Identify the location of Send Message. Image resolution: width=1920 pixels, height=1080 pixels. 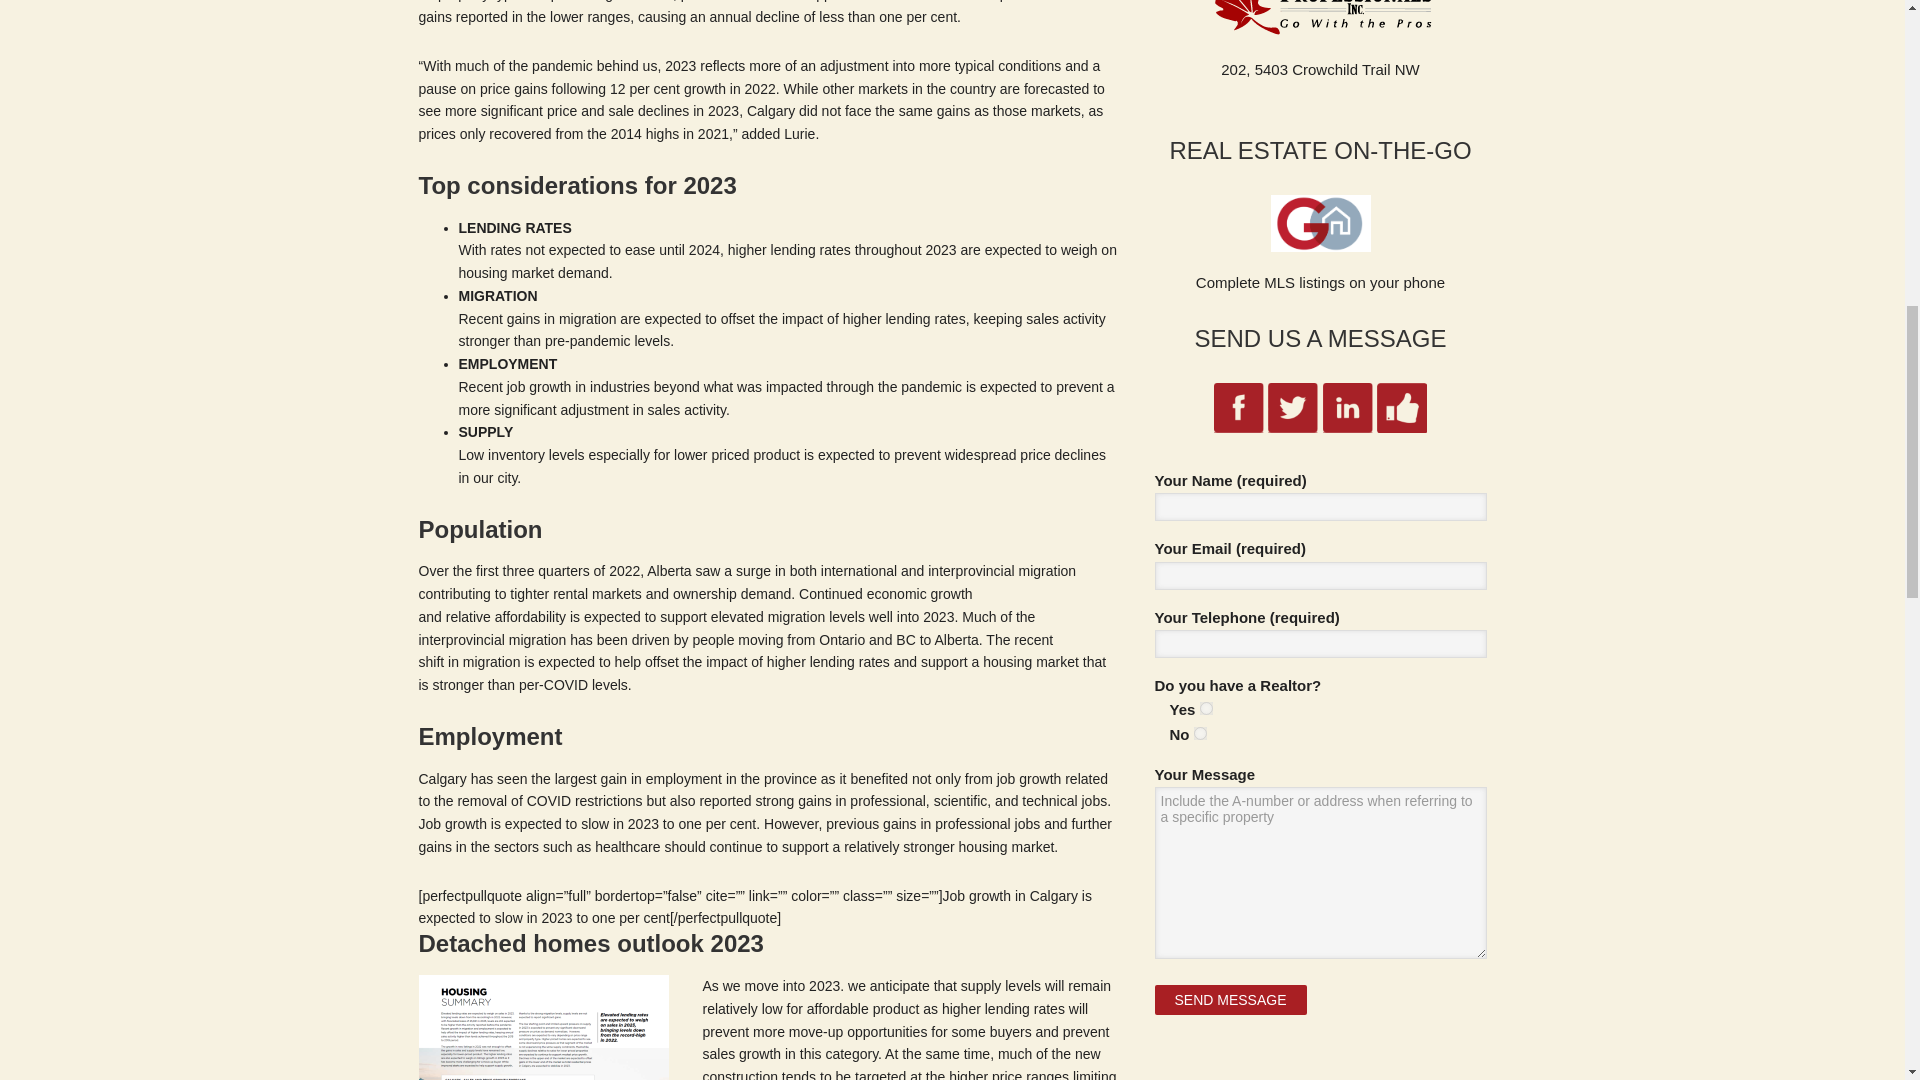
(1229, 1000).